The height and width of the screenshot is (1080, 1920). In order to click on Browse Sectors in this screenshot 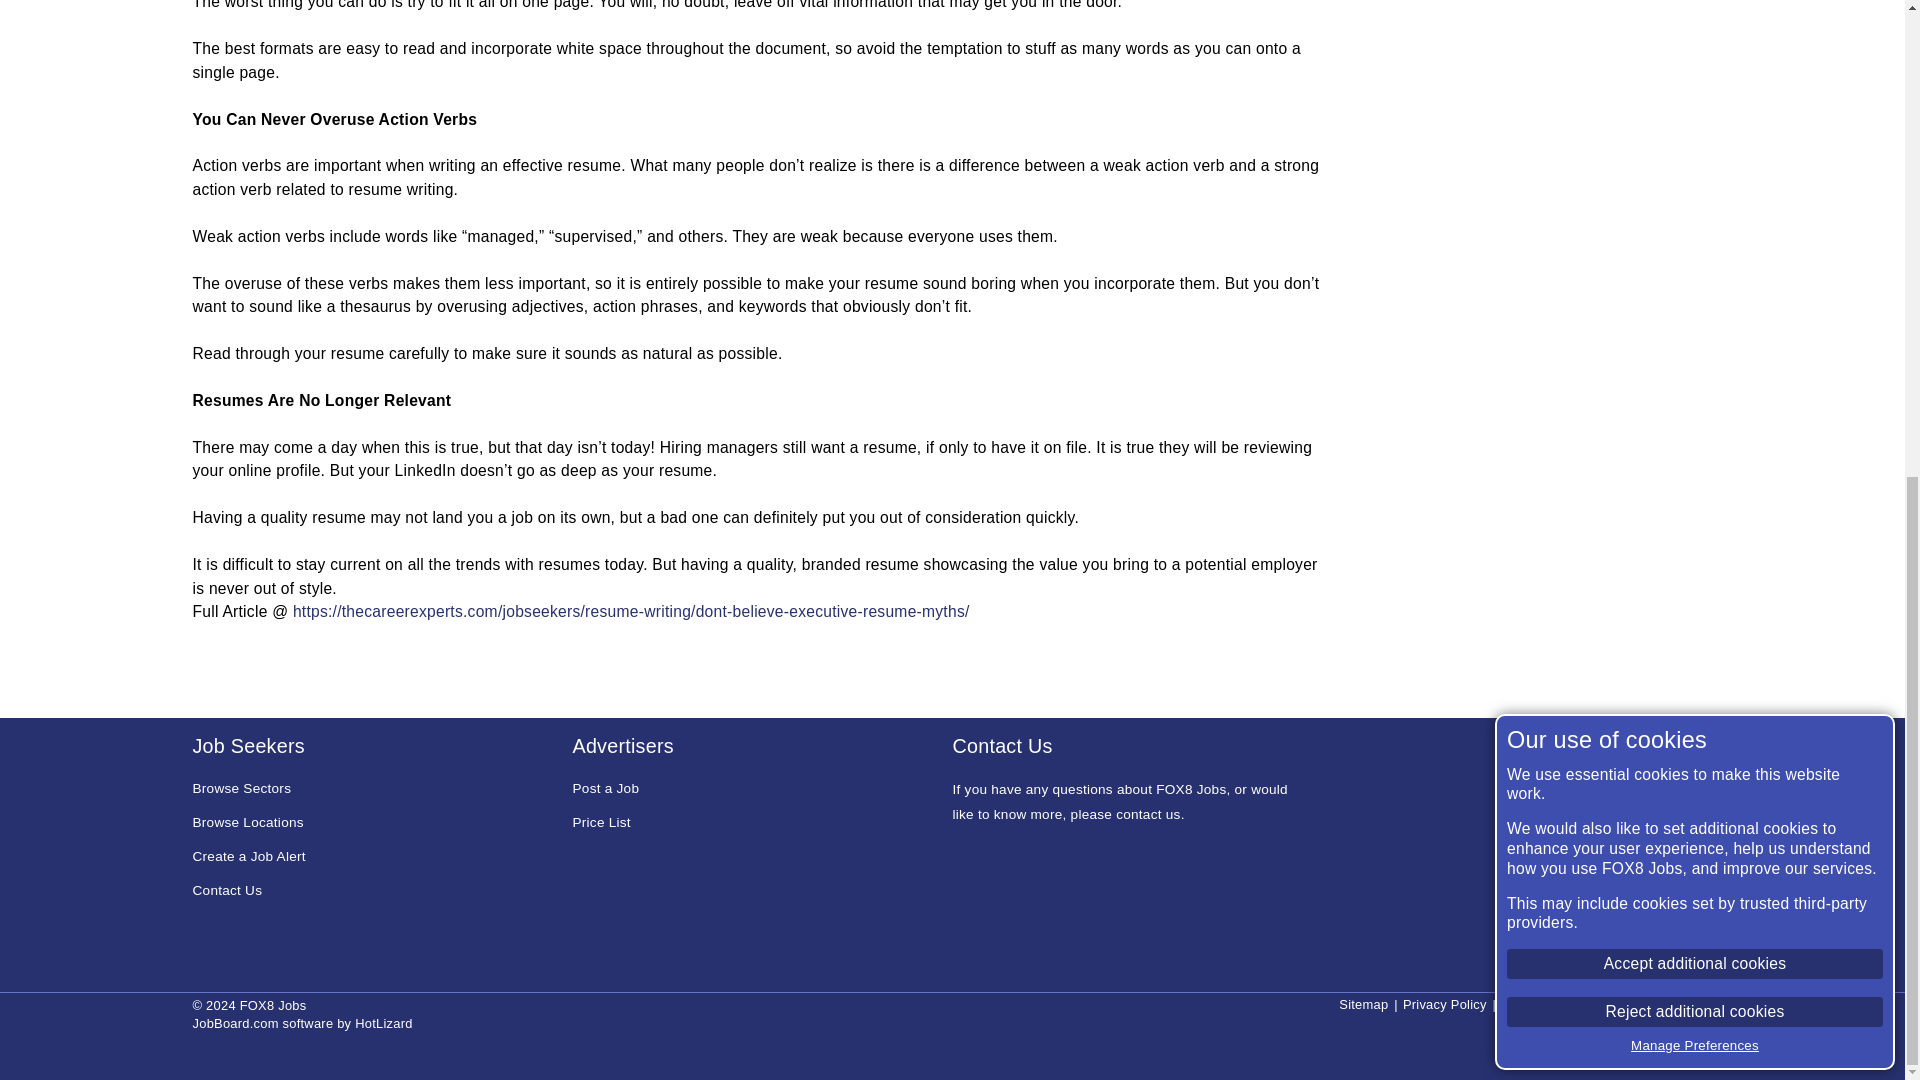, I will do `click(242, 790)`.